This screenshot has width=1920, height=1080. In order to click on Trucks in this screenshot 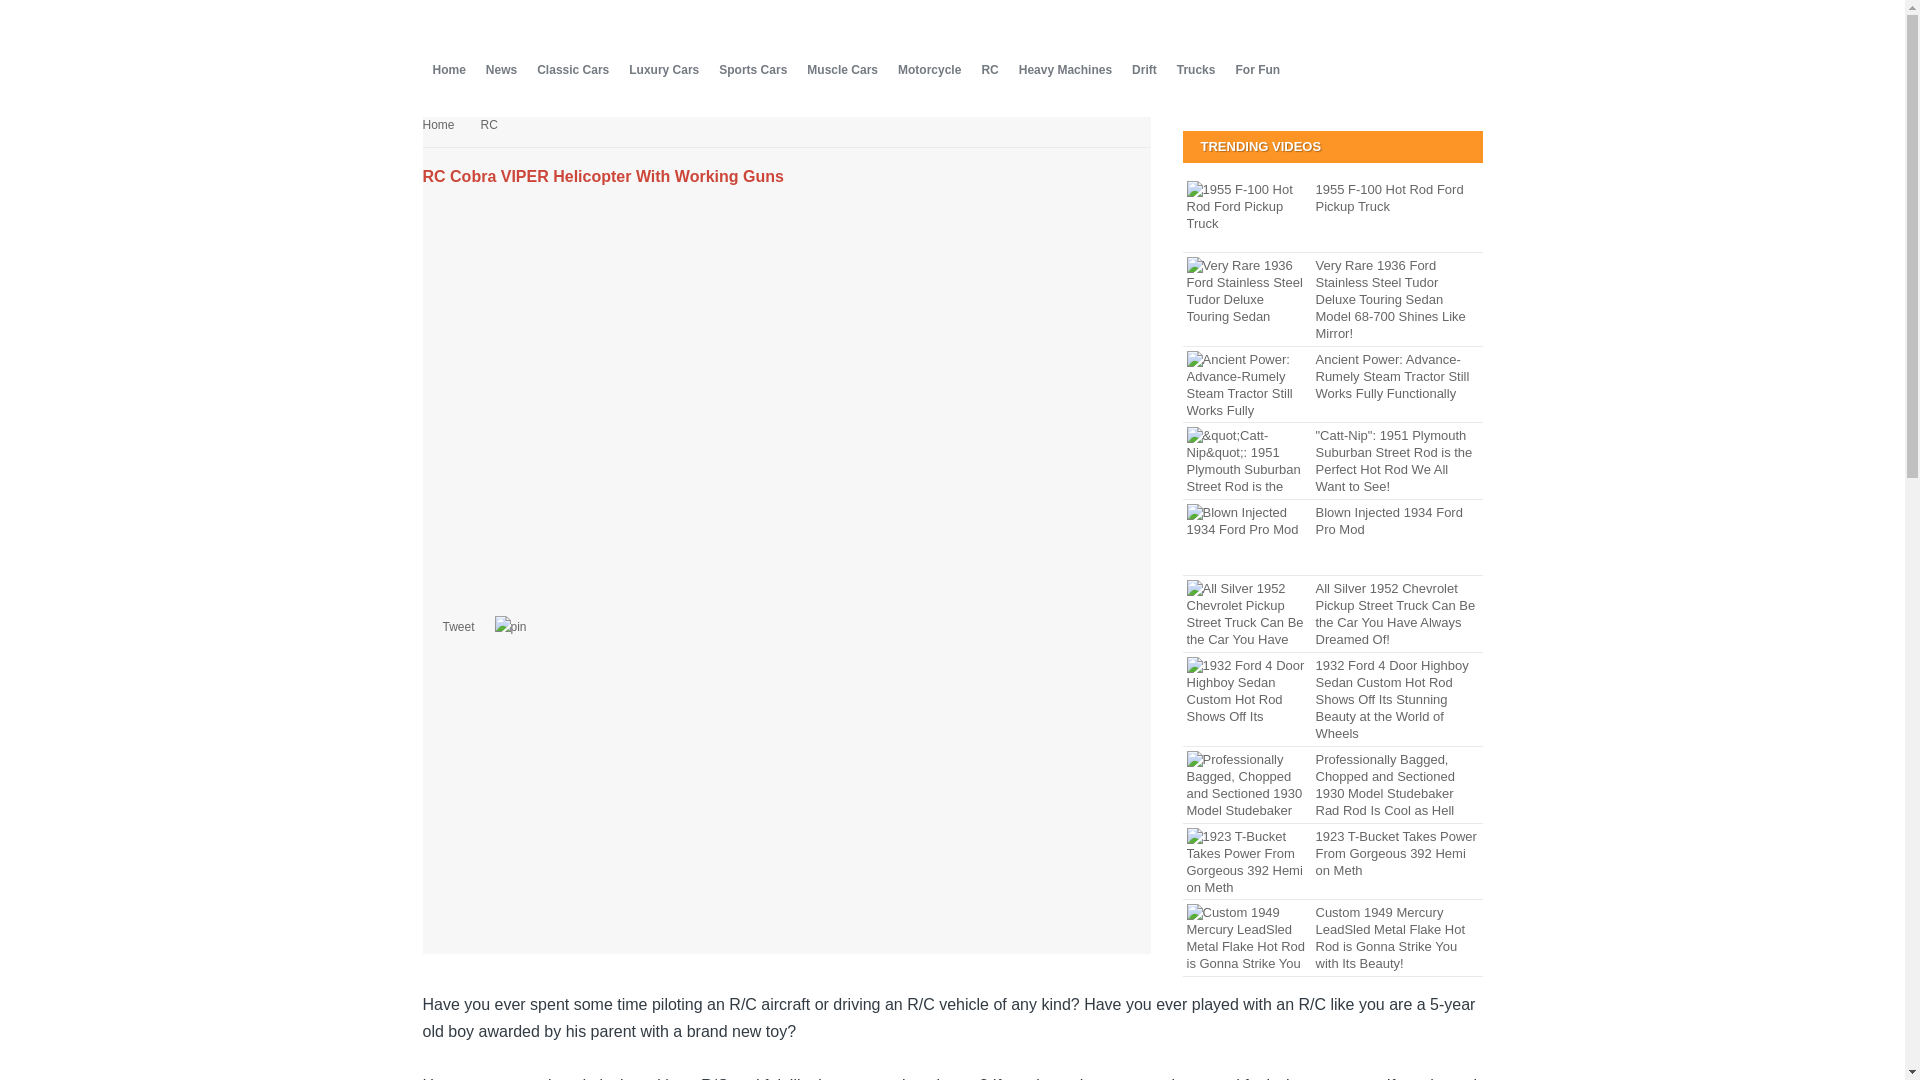, I will do `click(1196, 70)`.